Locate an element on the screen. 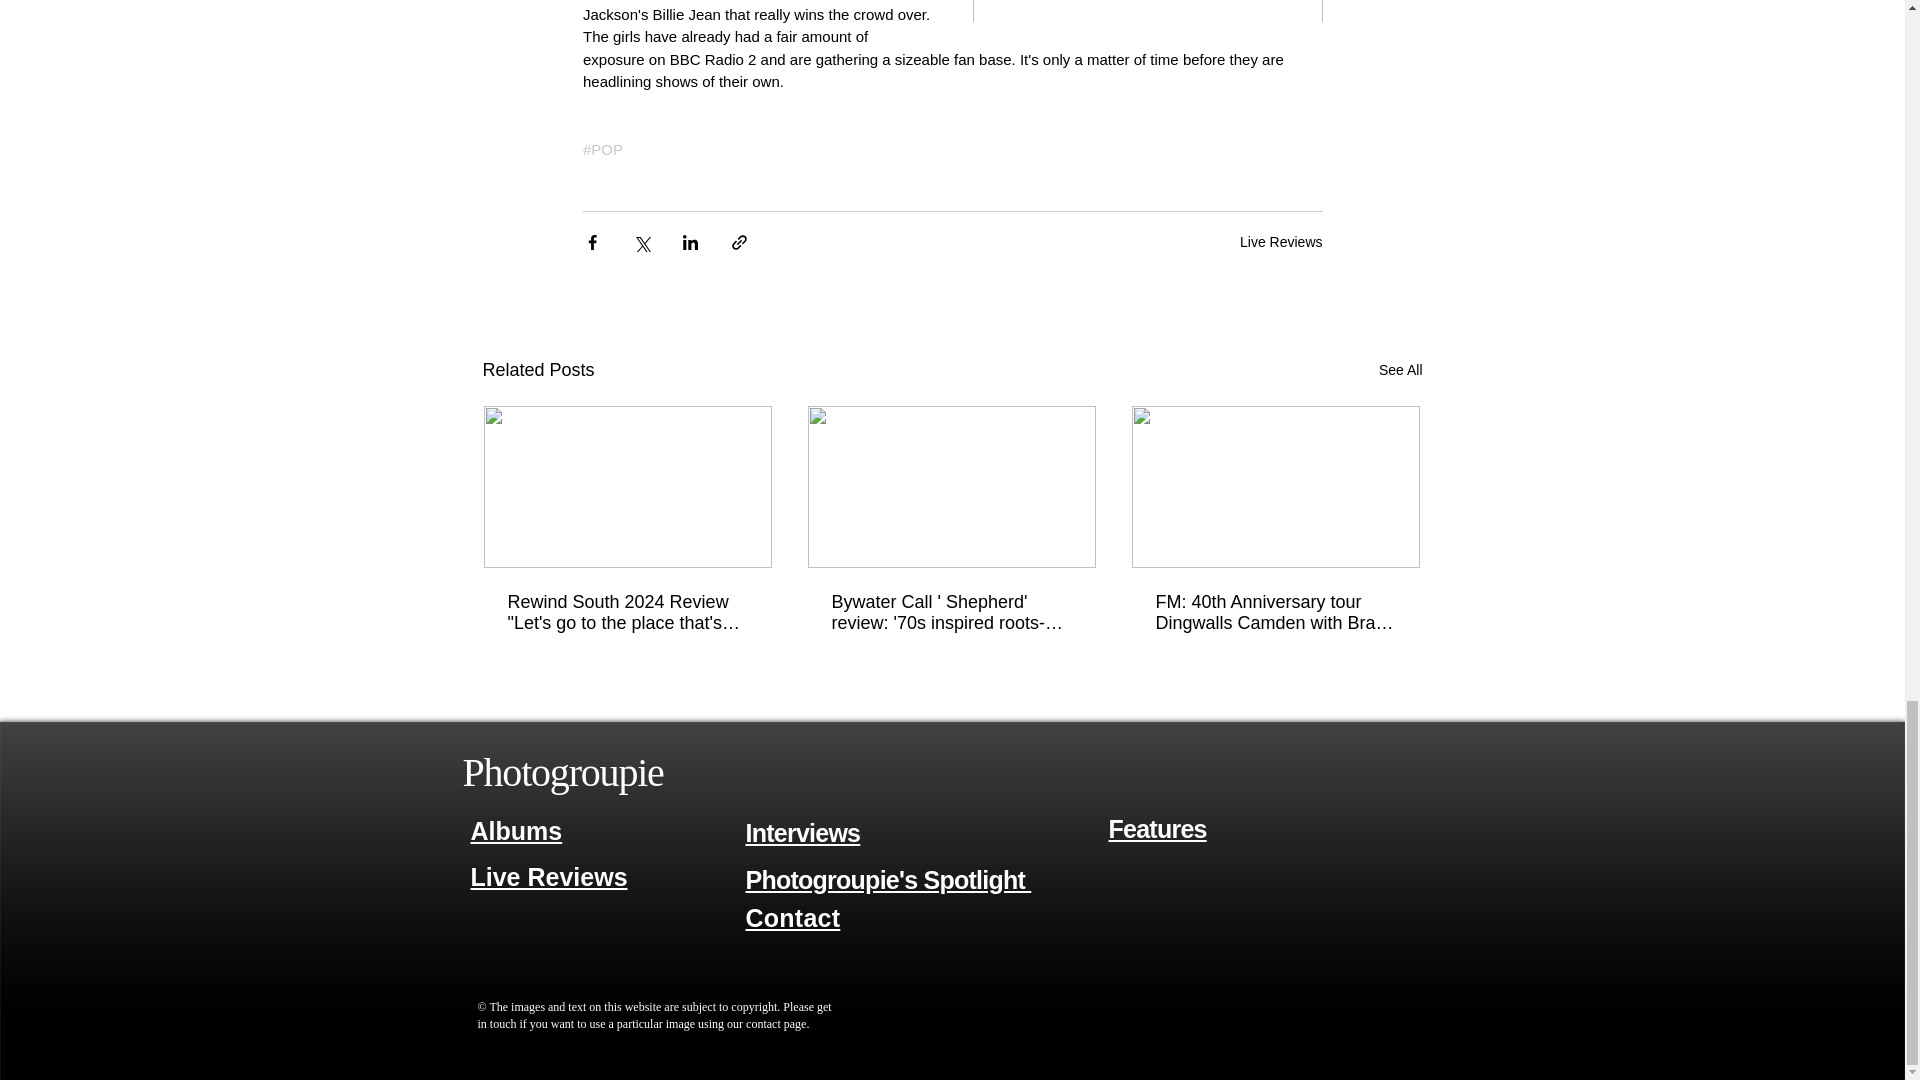  Photogroupie's Spotlight  is located at coordinates (889, 880).